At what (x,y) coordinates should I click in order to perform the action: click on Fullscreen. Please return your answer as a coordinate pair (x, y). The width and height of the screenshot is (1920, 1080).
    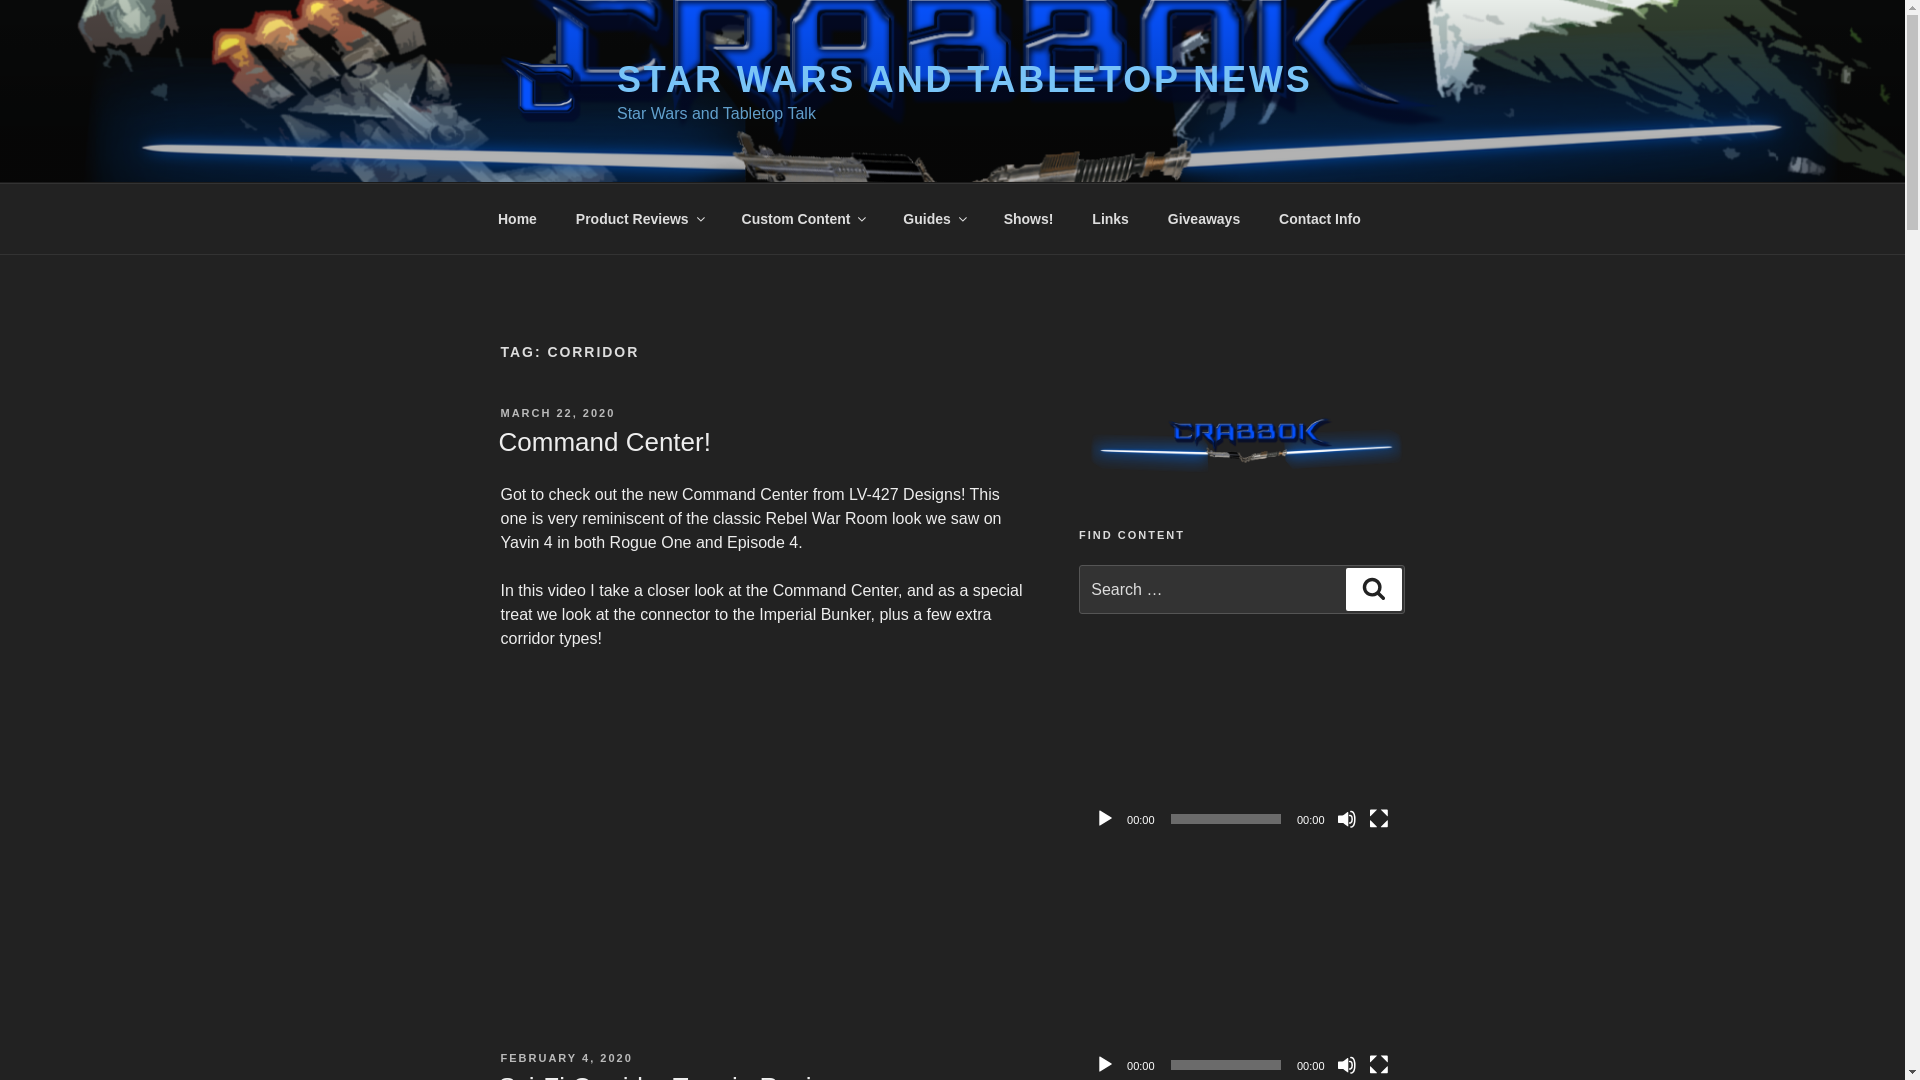
    Looking at the image, I should click on (1378, 1064).